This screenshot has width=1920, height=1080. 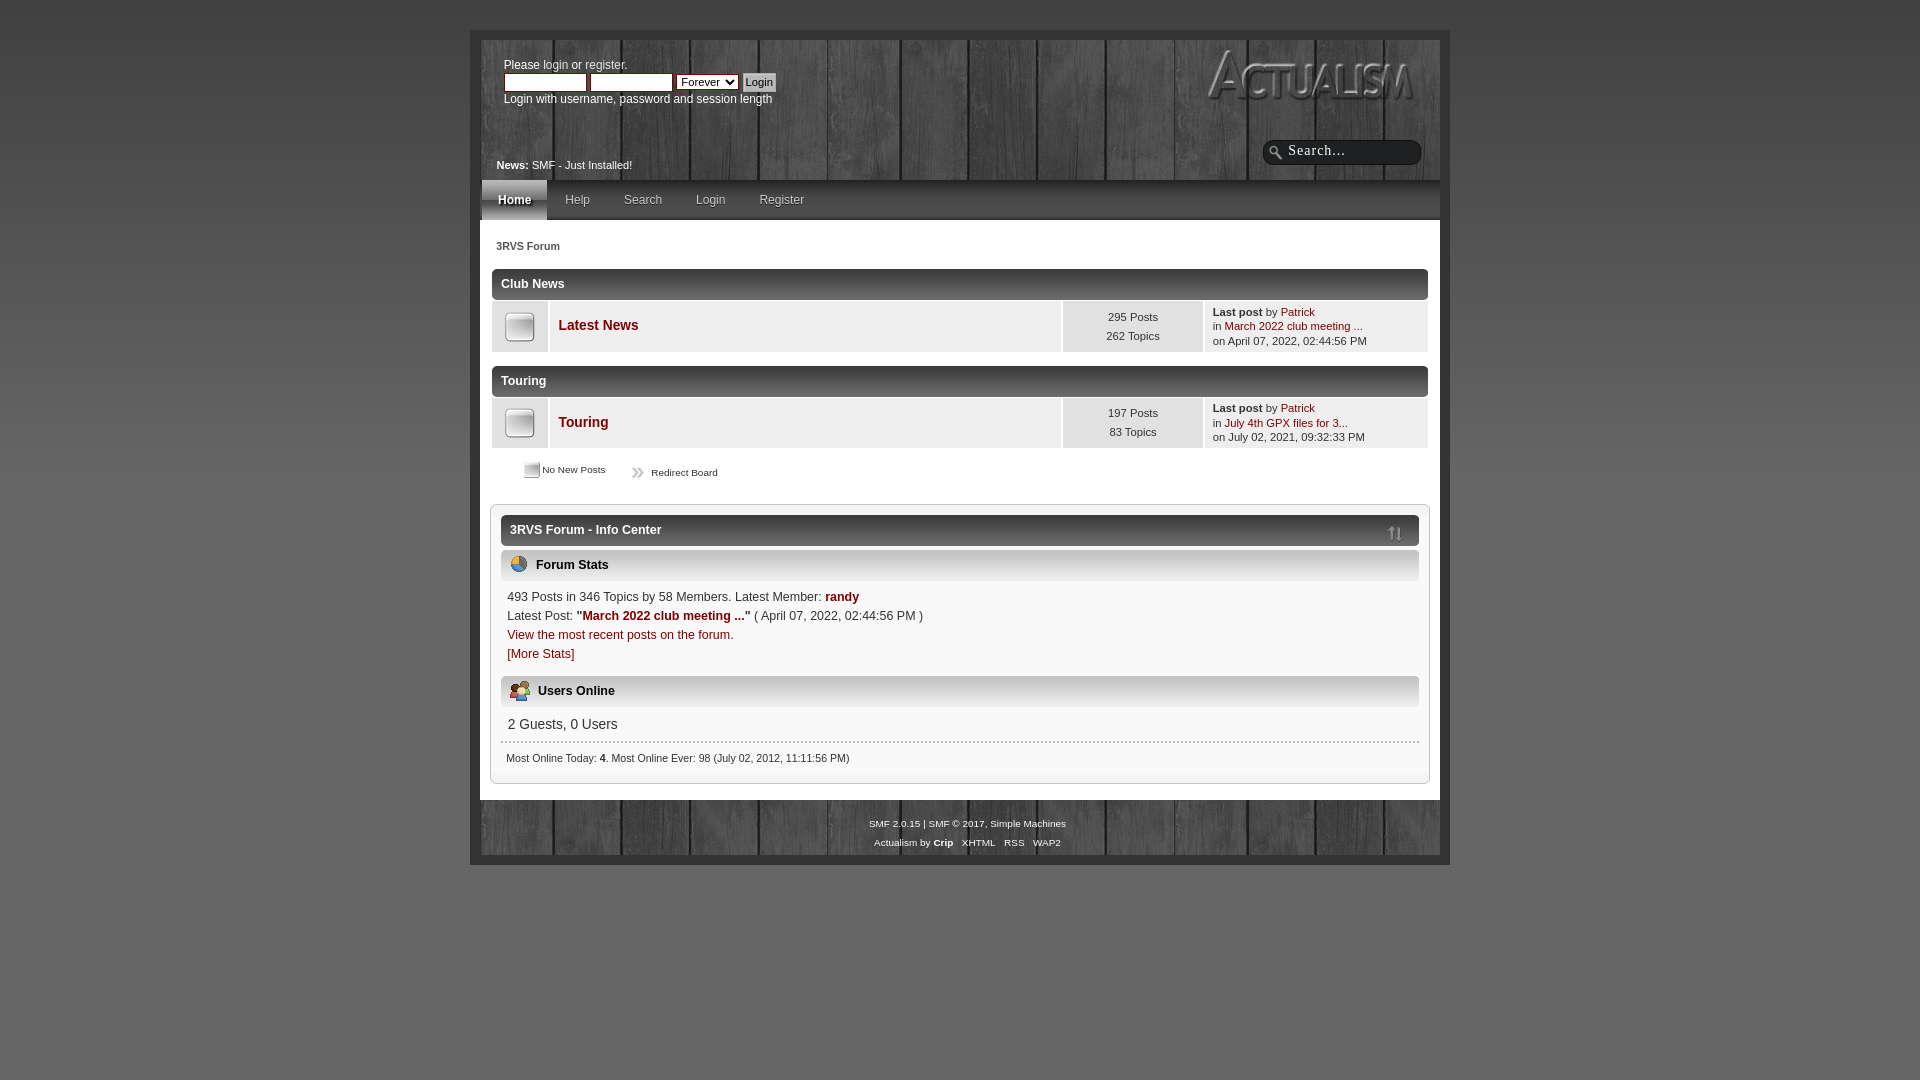 I want to click on March 2022 club meeting ..., so click(x=1294, y=326).